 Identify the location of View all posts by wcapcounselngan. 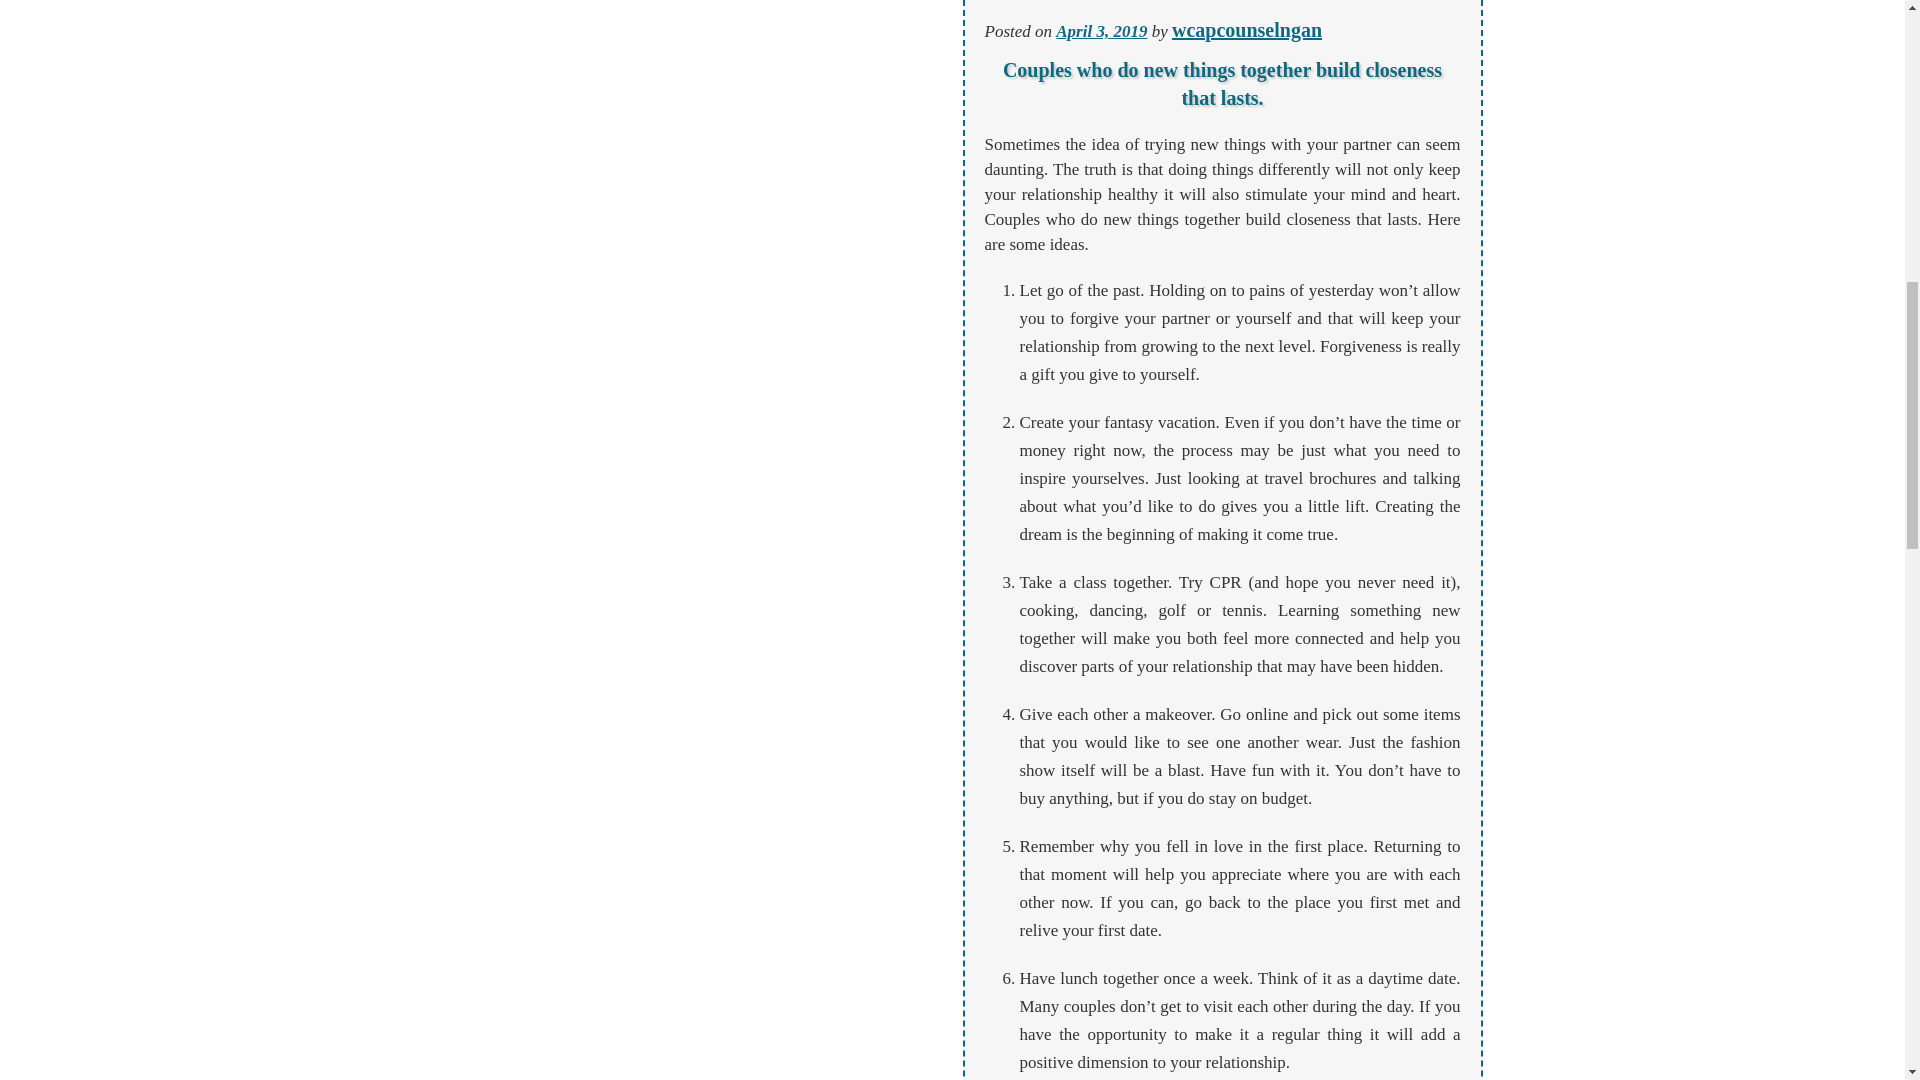
(1246, 30).